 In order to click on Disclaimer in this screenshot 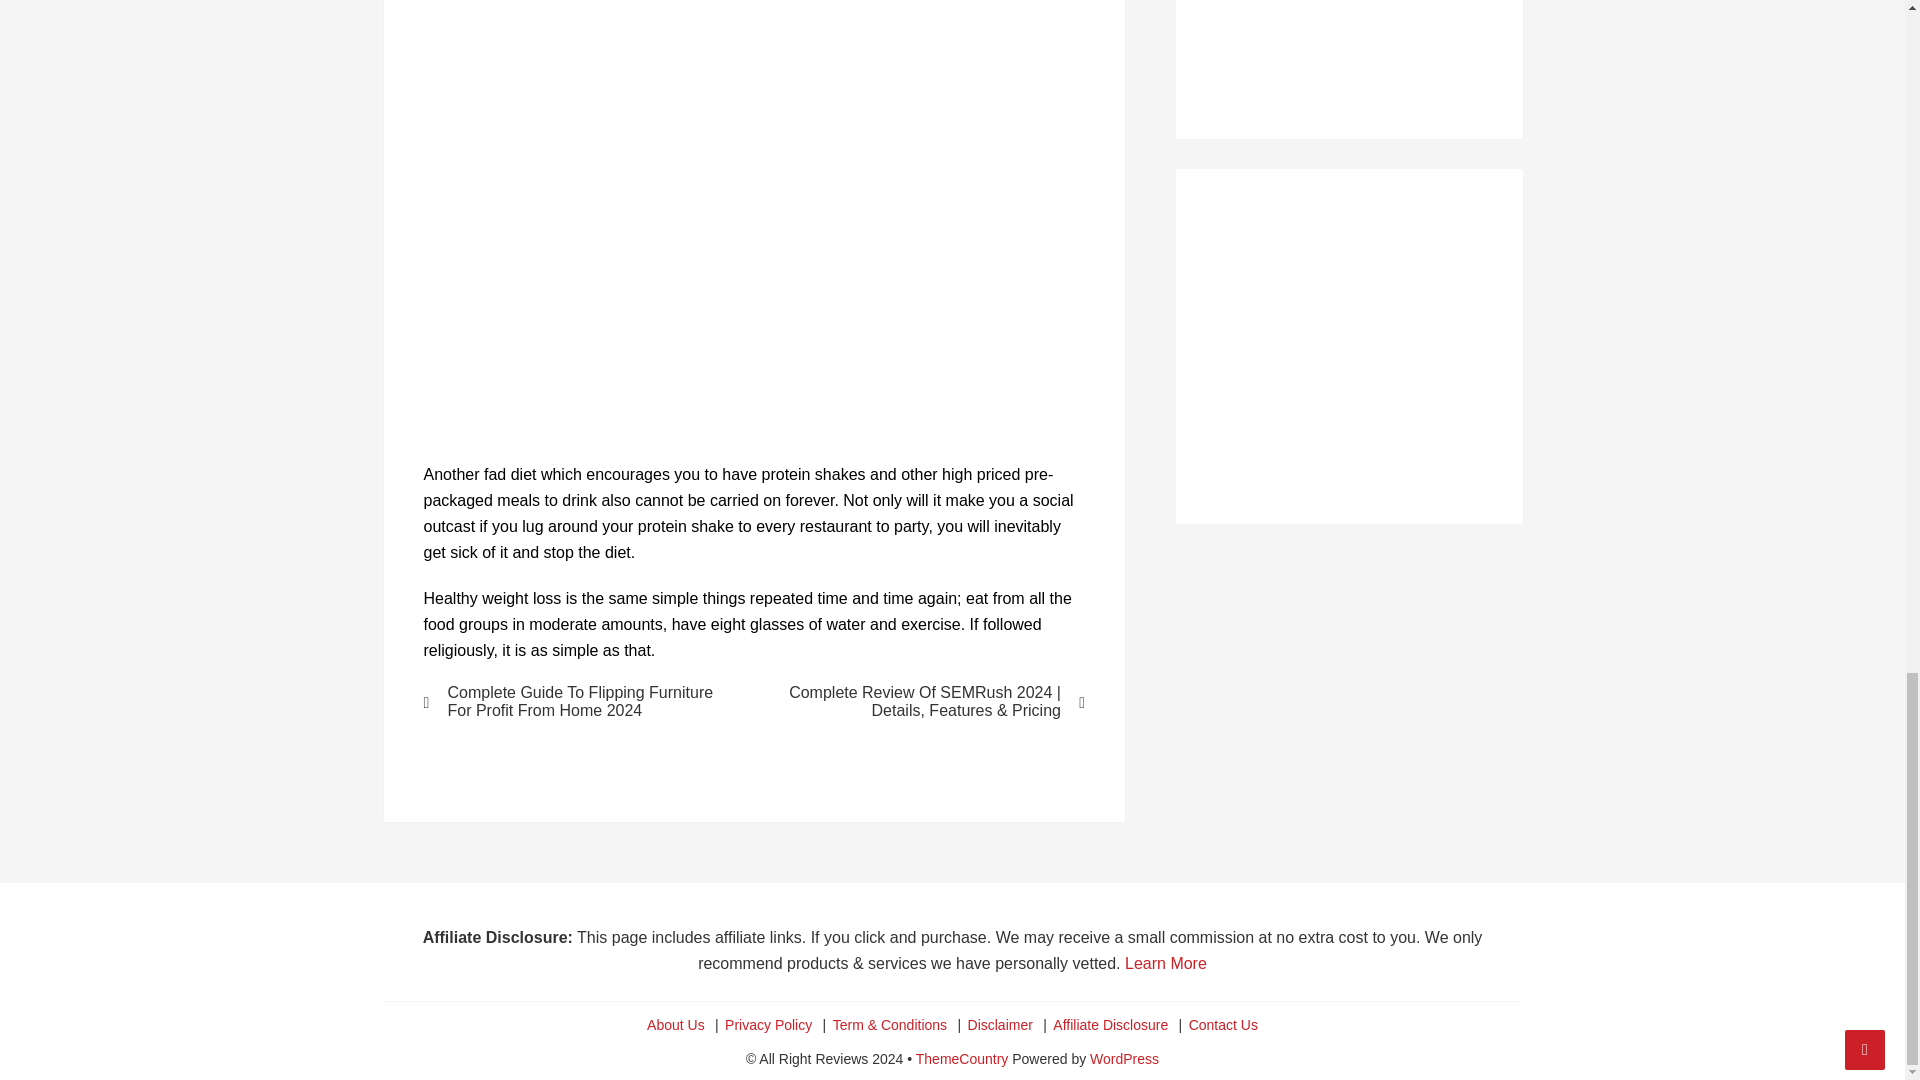, I will do `click(1000, 1025)`.